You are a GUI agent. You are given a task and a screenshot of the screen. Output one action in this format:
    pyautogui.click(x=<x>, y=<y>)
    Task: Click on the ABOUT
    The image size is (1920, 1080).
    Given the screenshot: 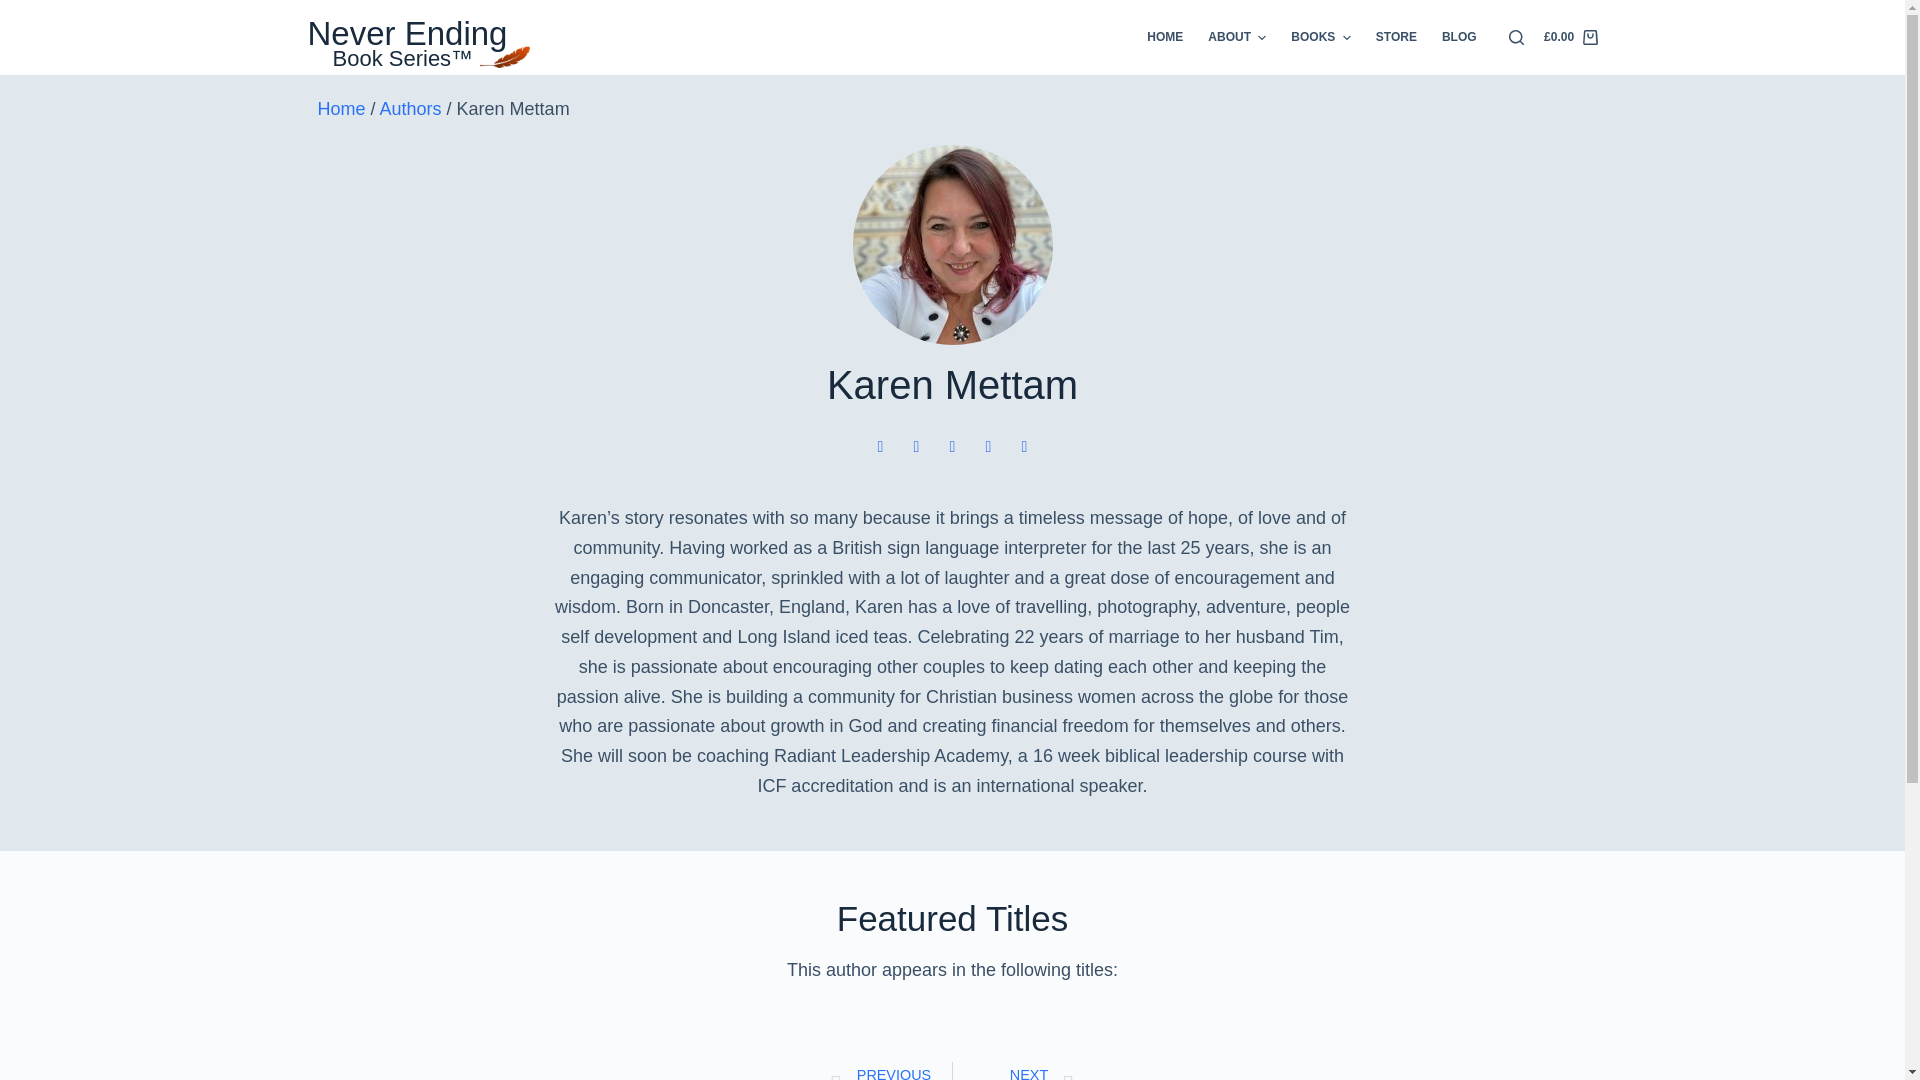 What is the action you would take?
    pyautogui.click(x=1237, y=37)
    